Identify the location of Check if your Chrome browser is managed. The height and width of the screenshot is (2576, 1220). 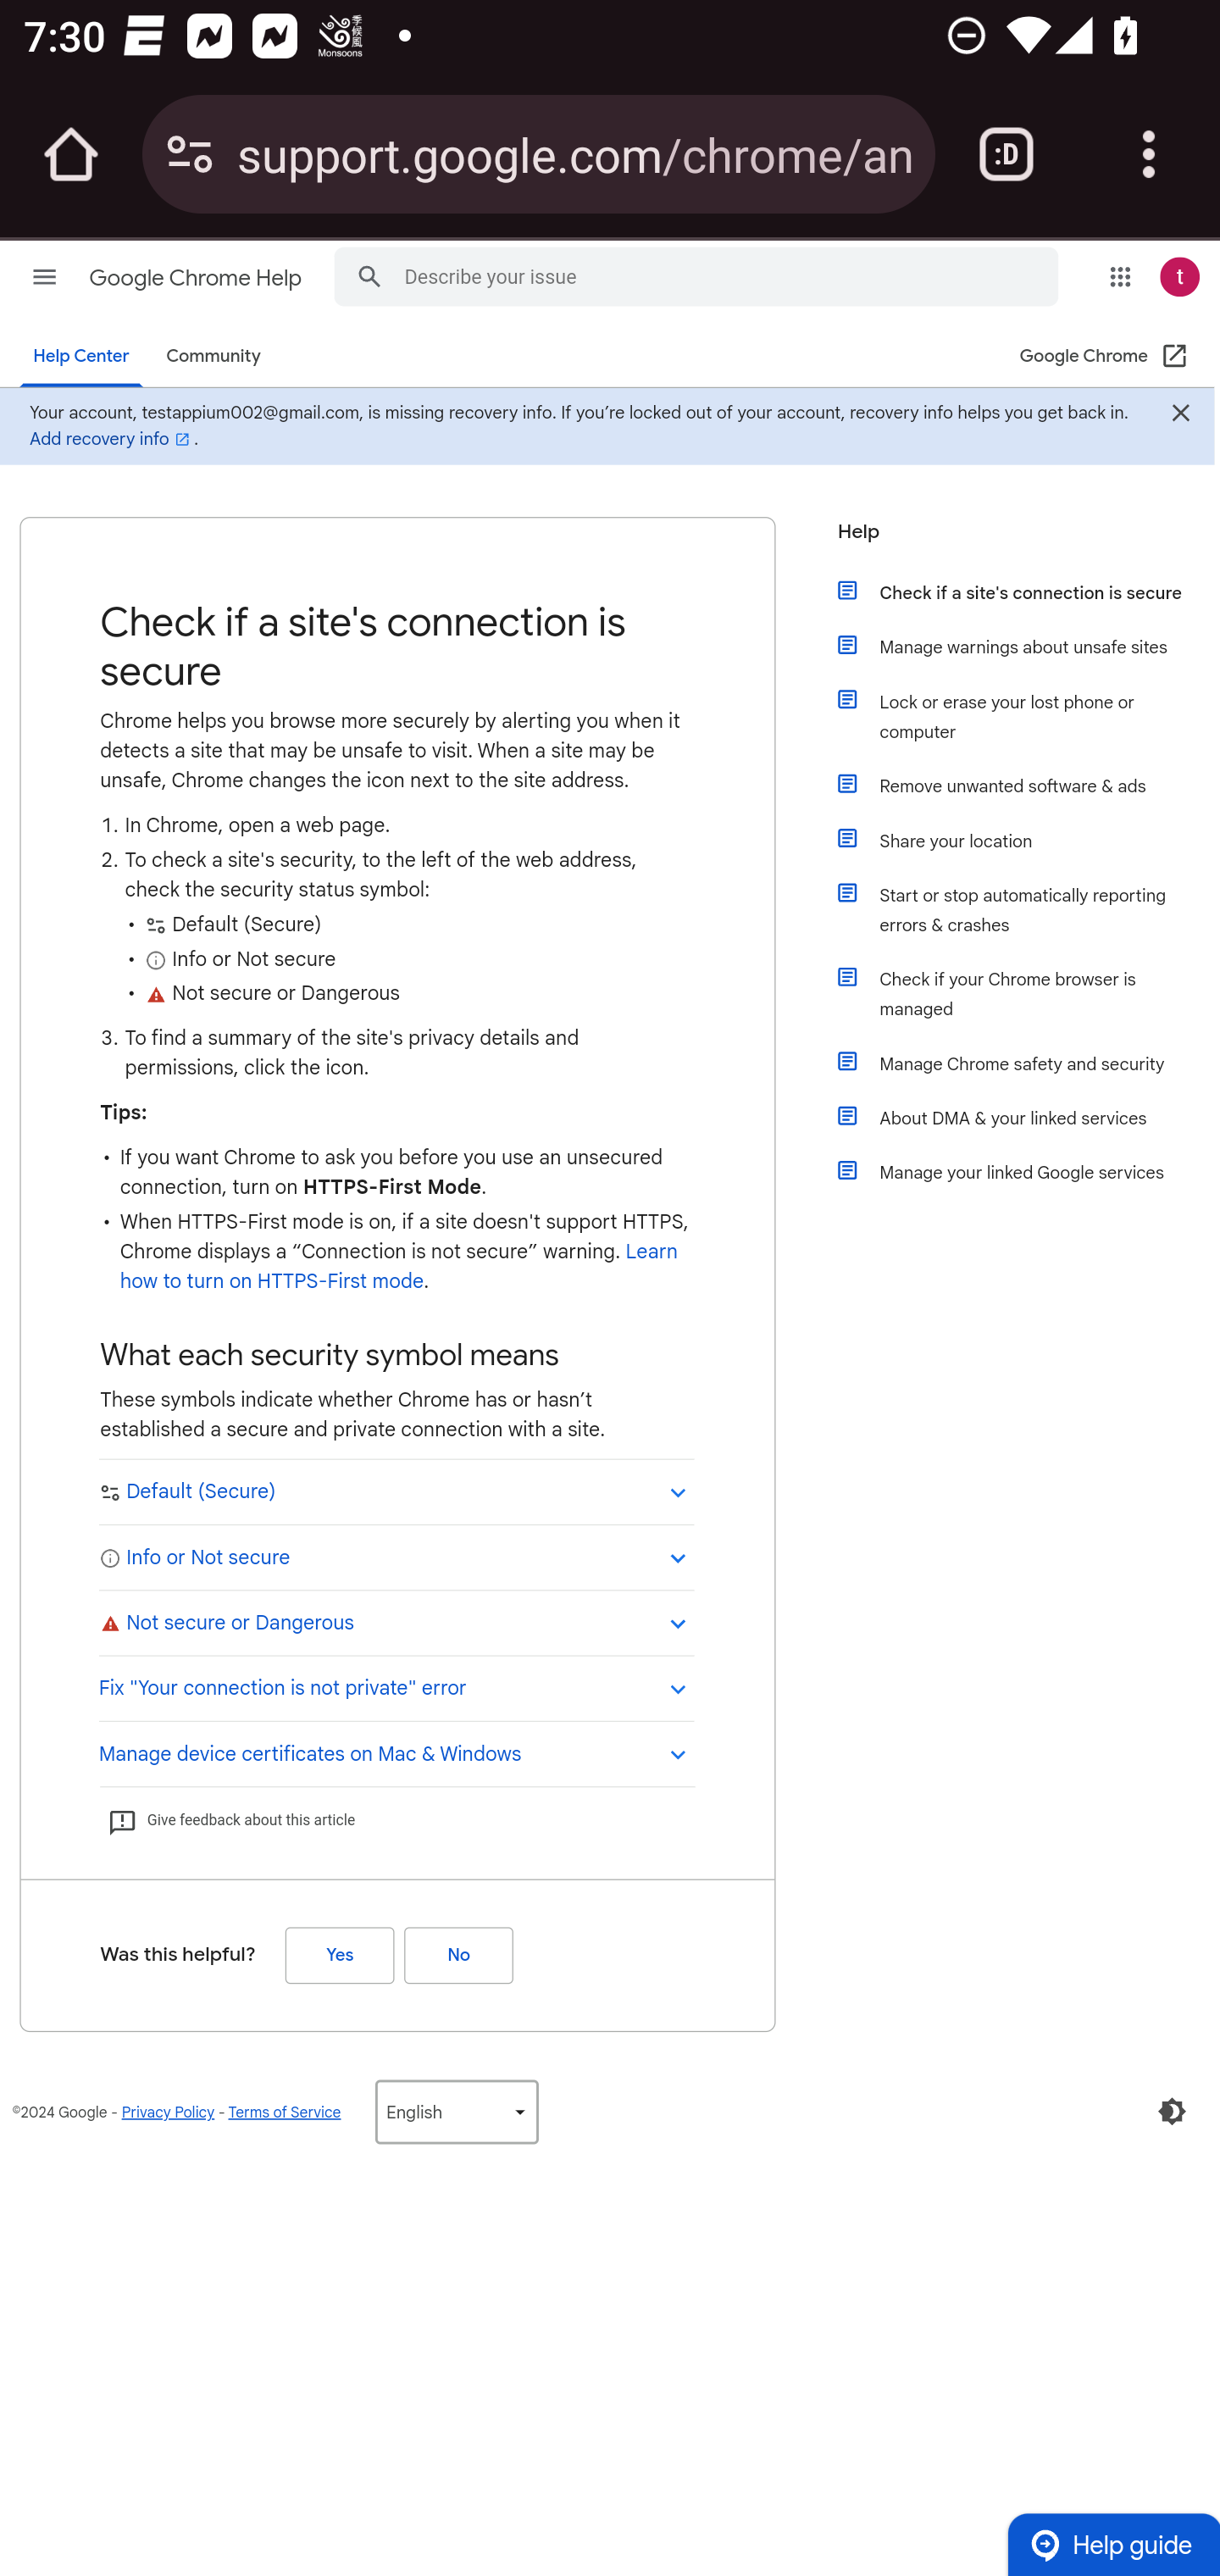
(1029, 994).